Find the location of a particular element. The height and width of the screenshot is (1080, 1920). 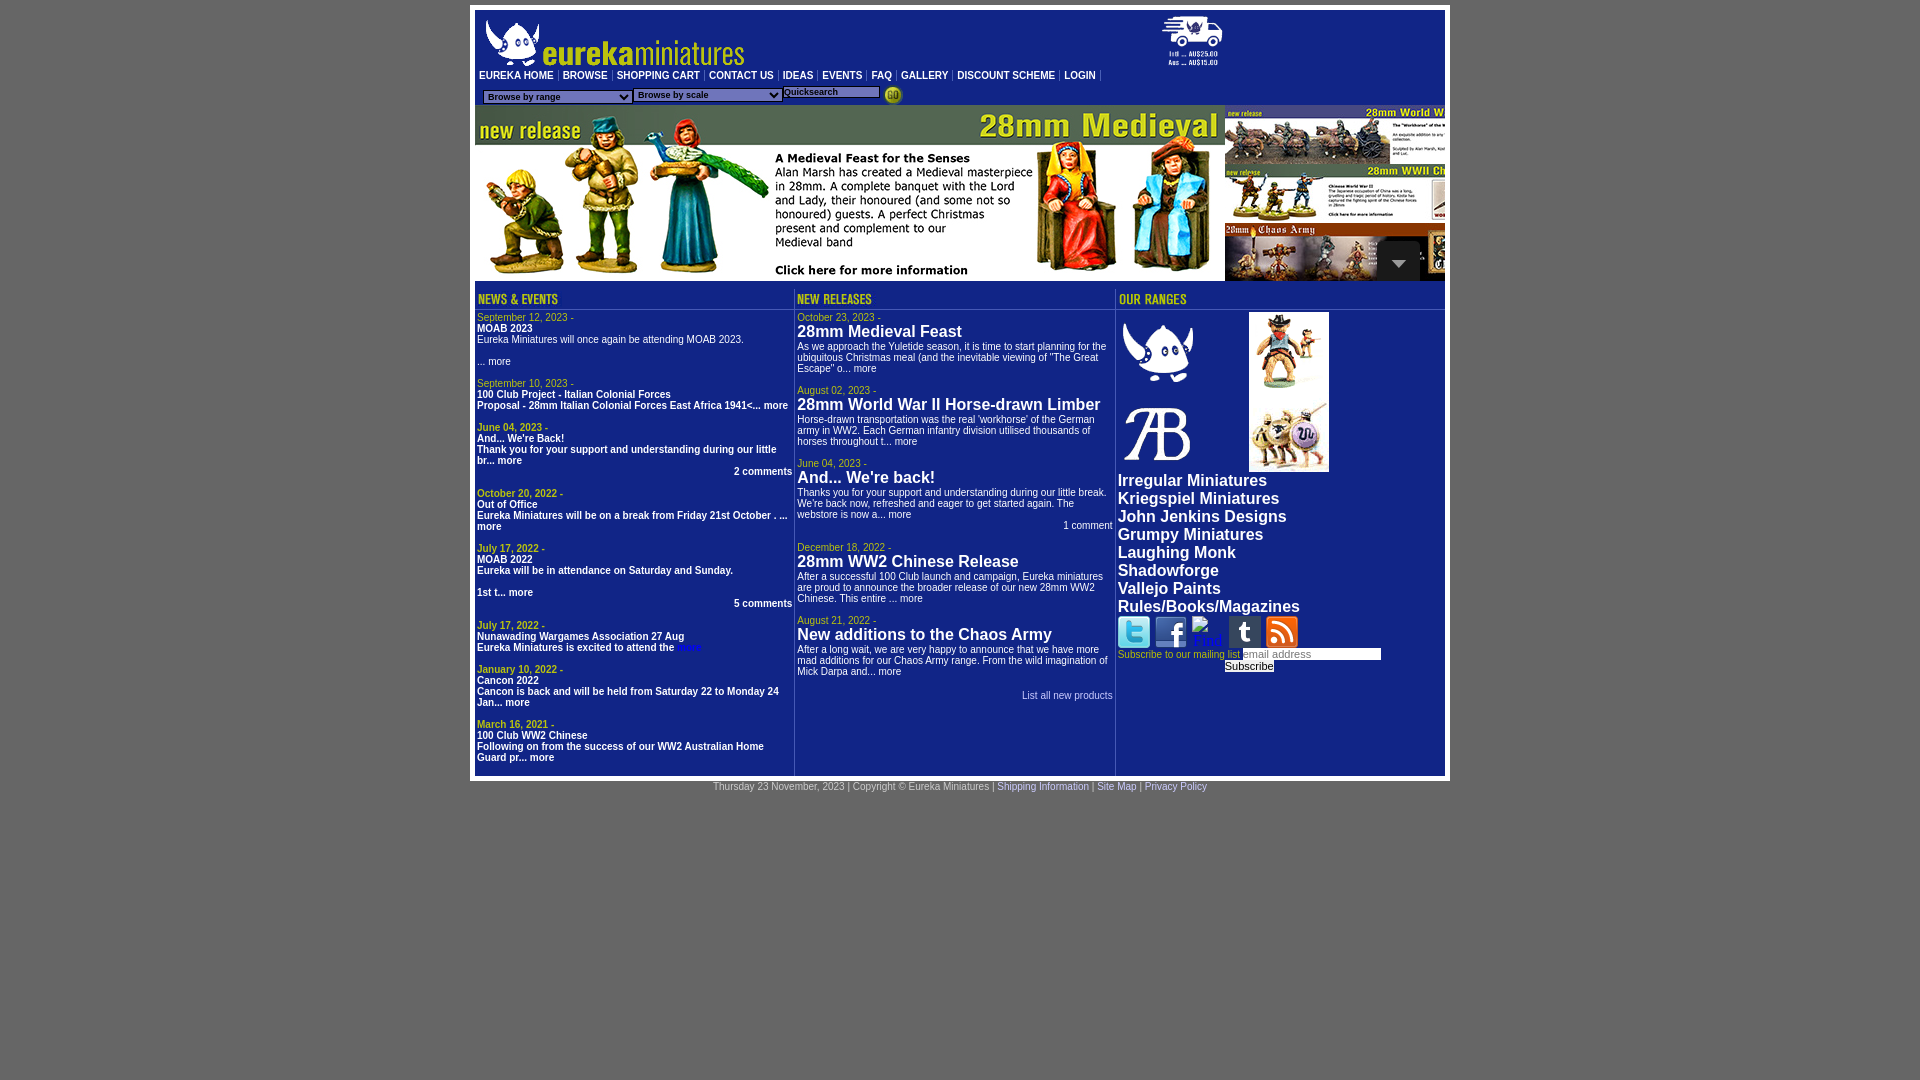

more is located at coordinates (906, 441).